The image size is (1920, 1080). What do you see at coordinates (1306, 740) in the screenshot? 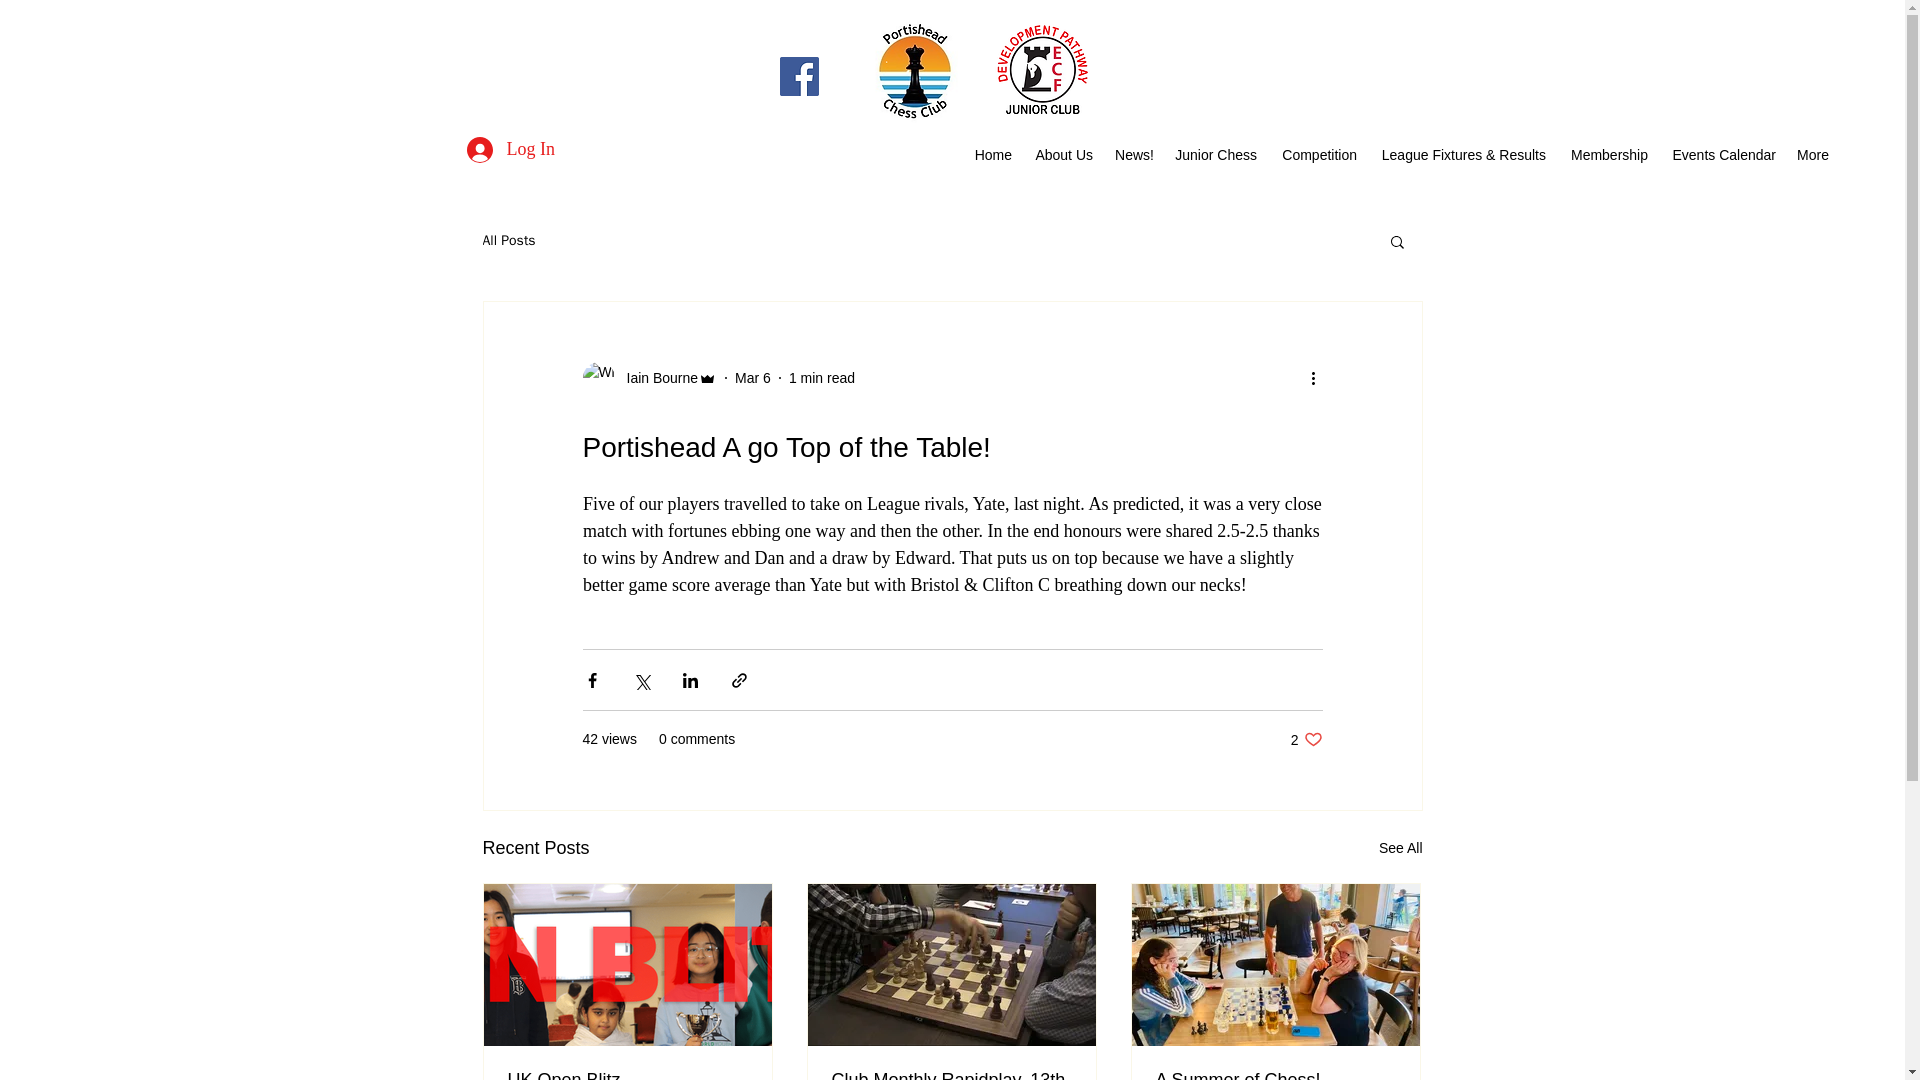
I see `Iain Bourne` at bounding box center [1306, 740].